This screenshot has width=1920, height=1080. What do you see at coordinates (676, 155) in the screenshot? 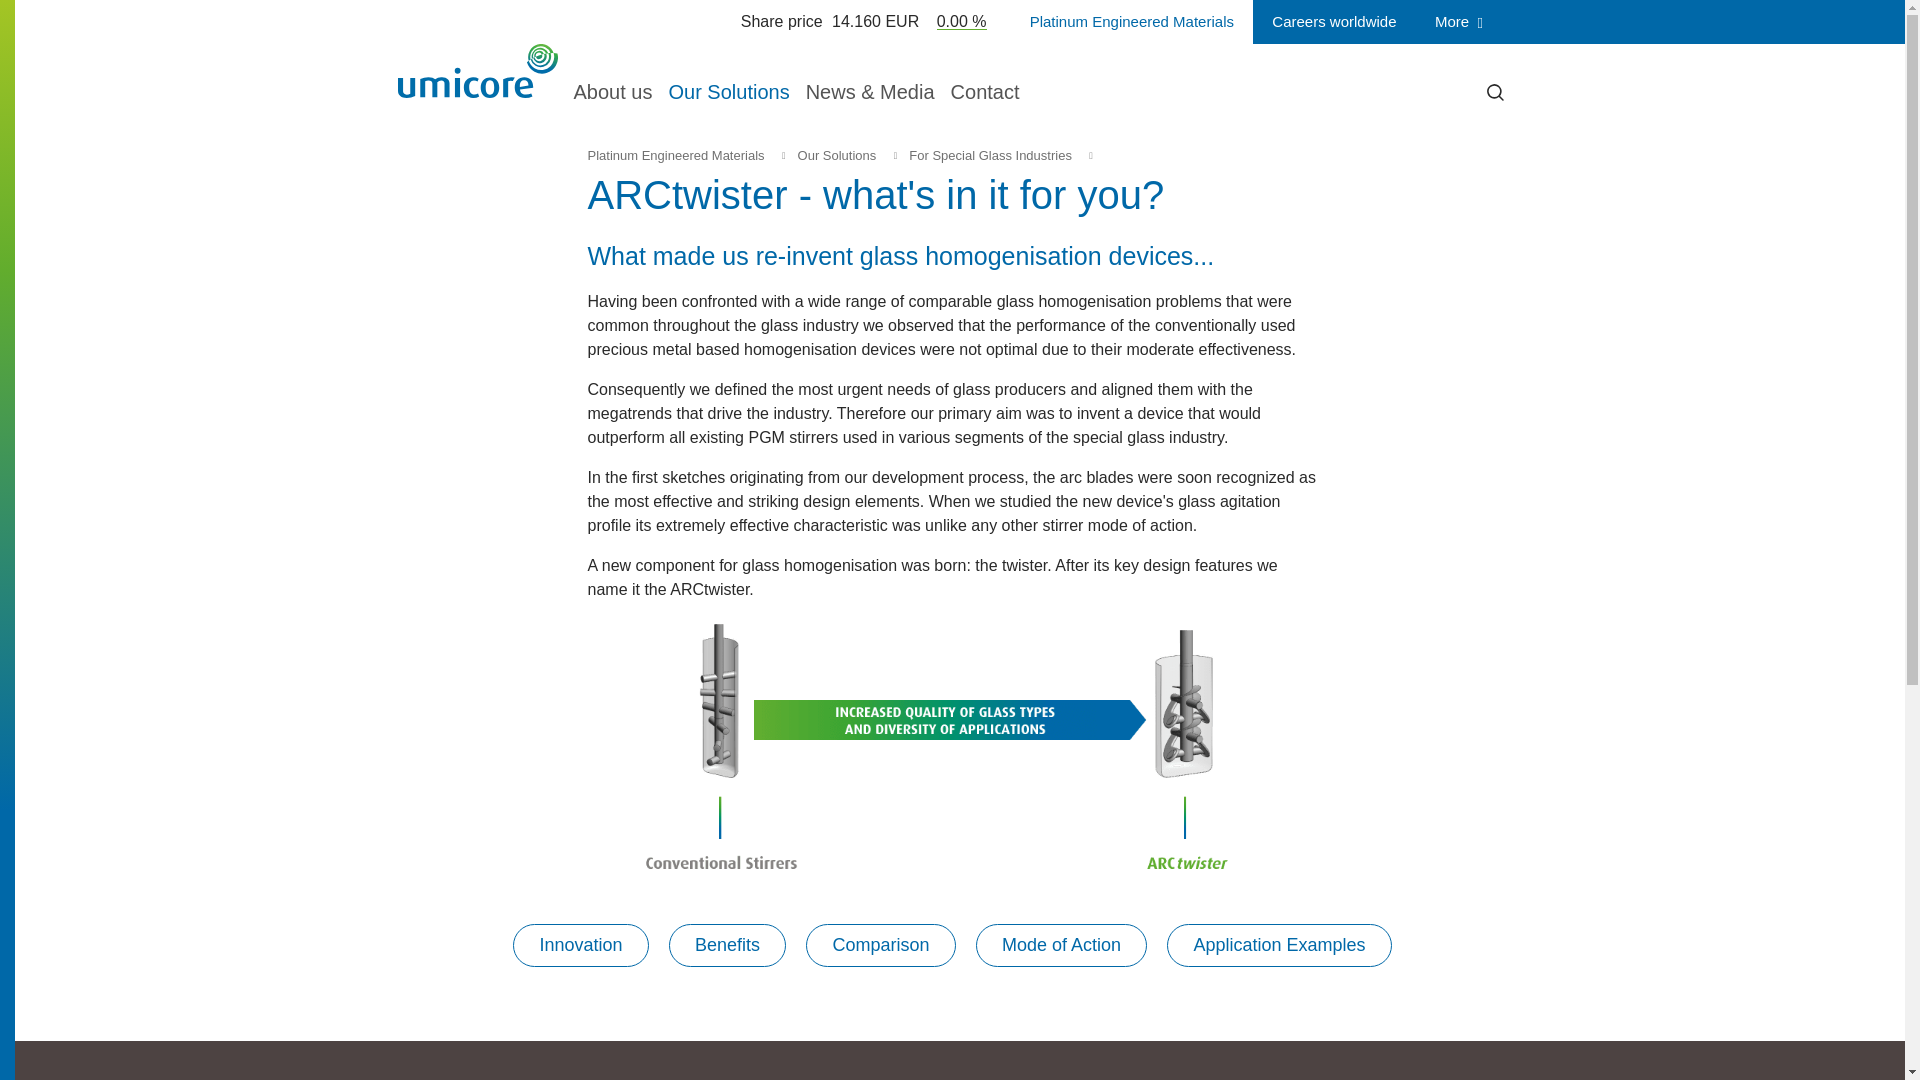
I see `Platinum Engineered Materials` at bounding box center [676, 155].